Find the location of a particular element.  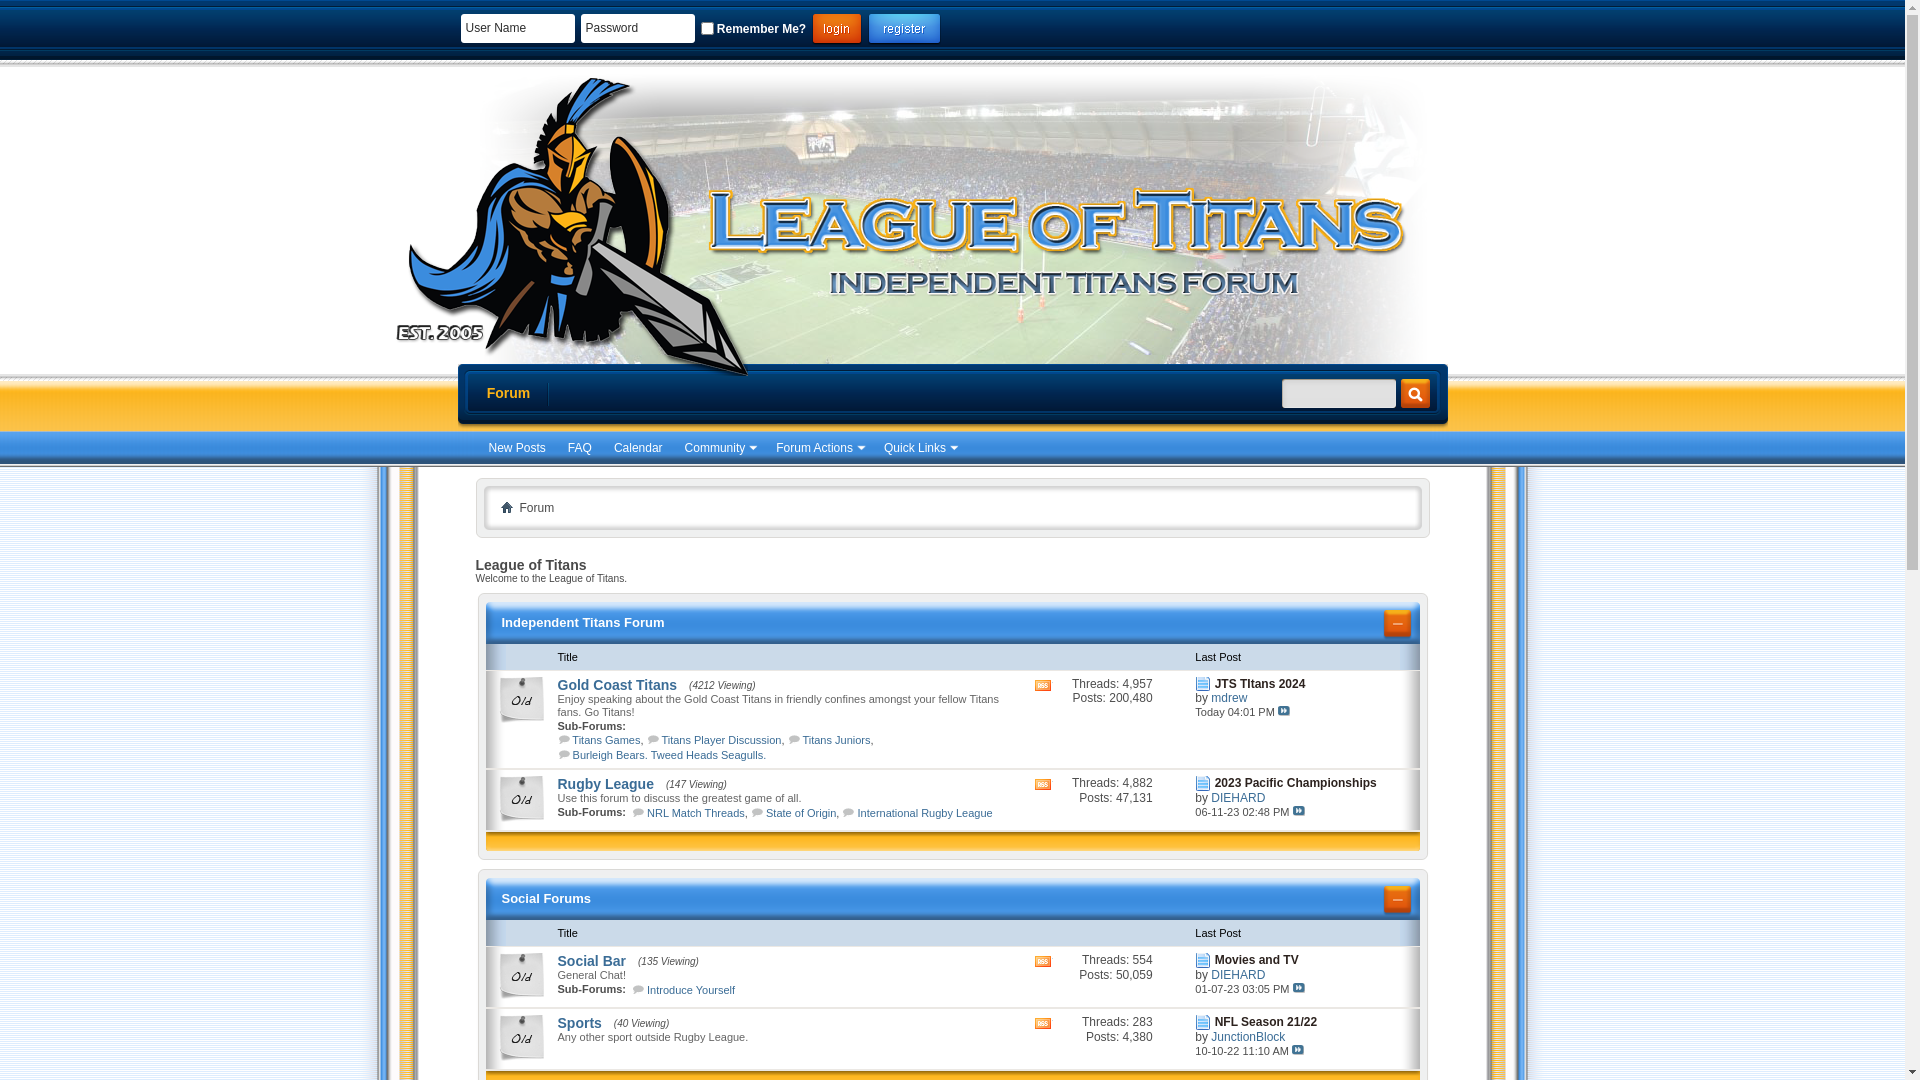

Quick Links is located at coordinates (920, 448).